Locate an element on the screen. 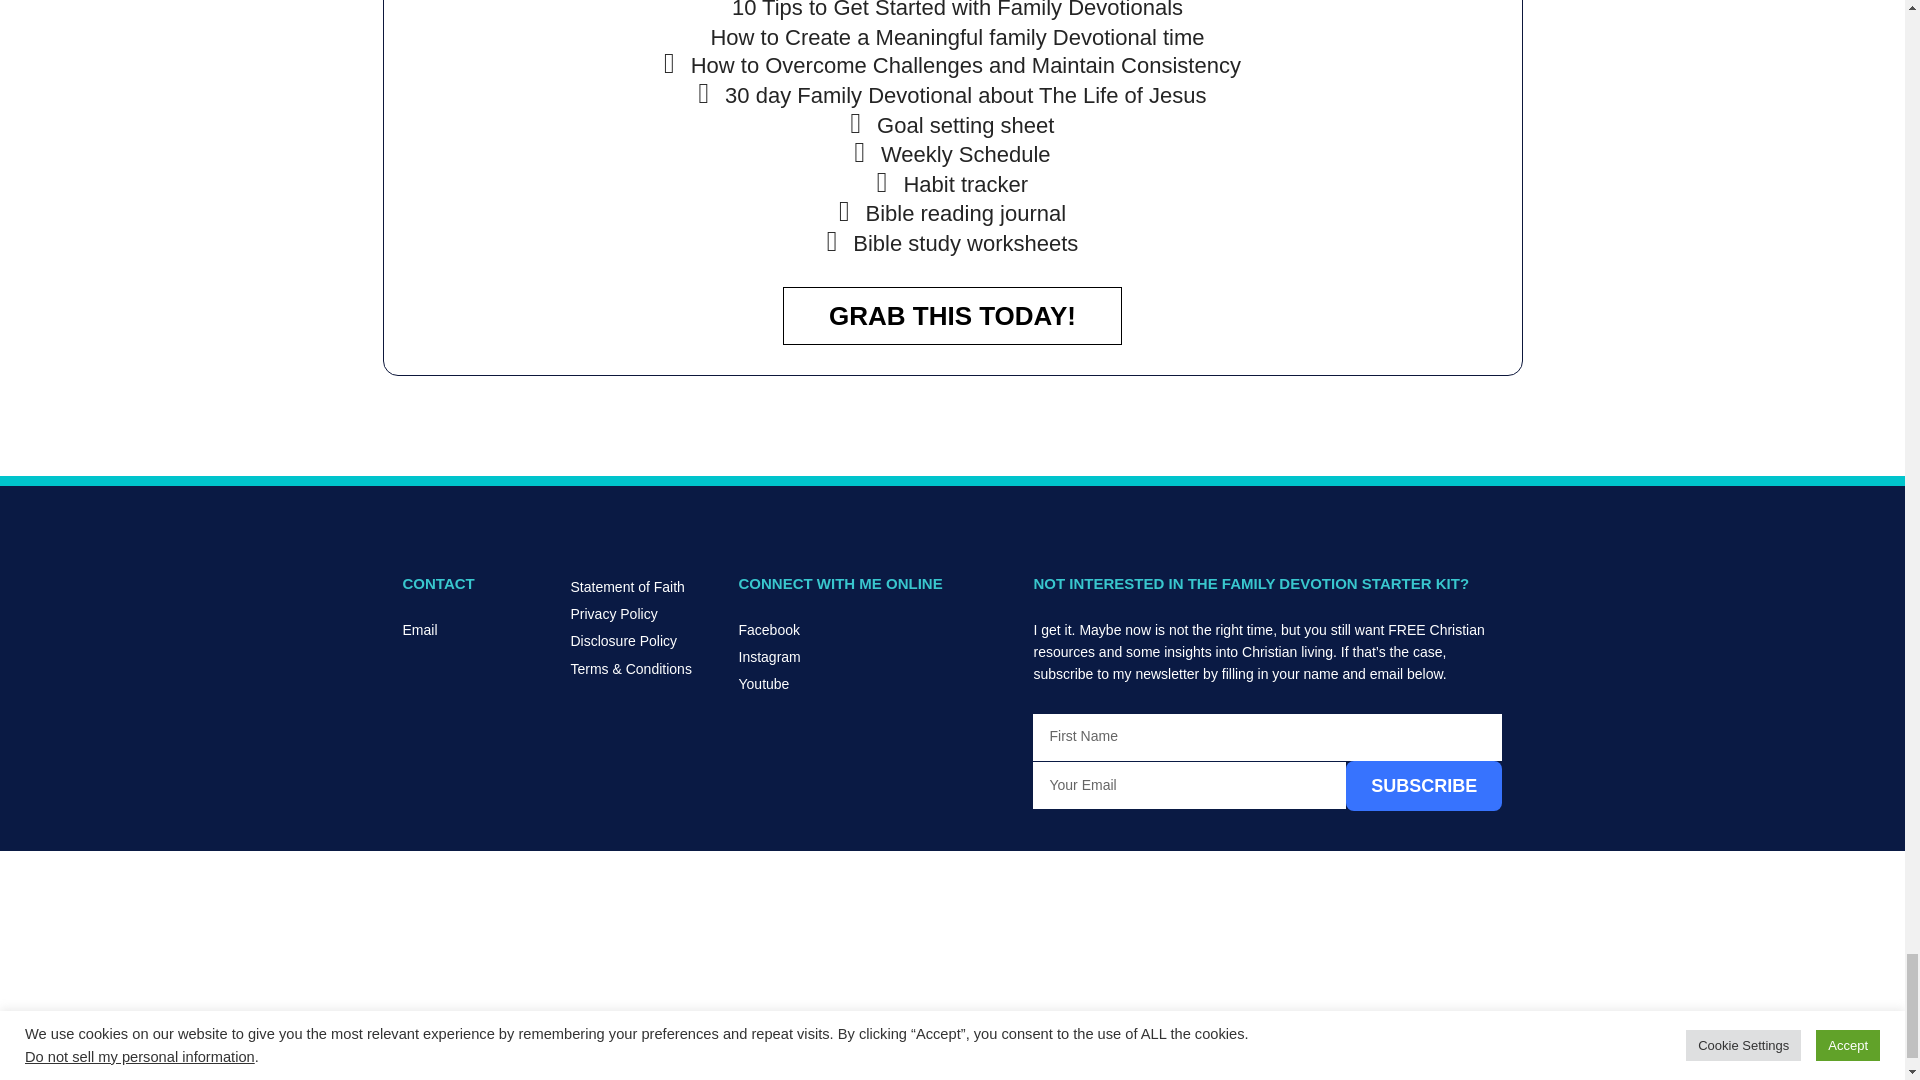  Disclosure Policy is located at coordinates (644, 640).